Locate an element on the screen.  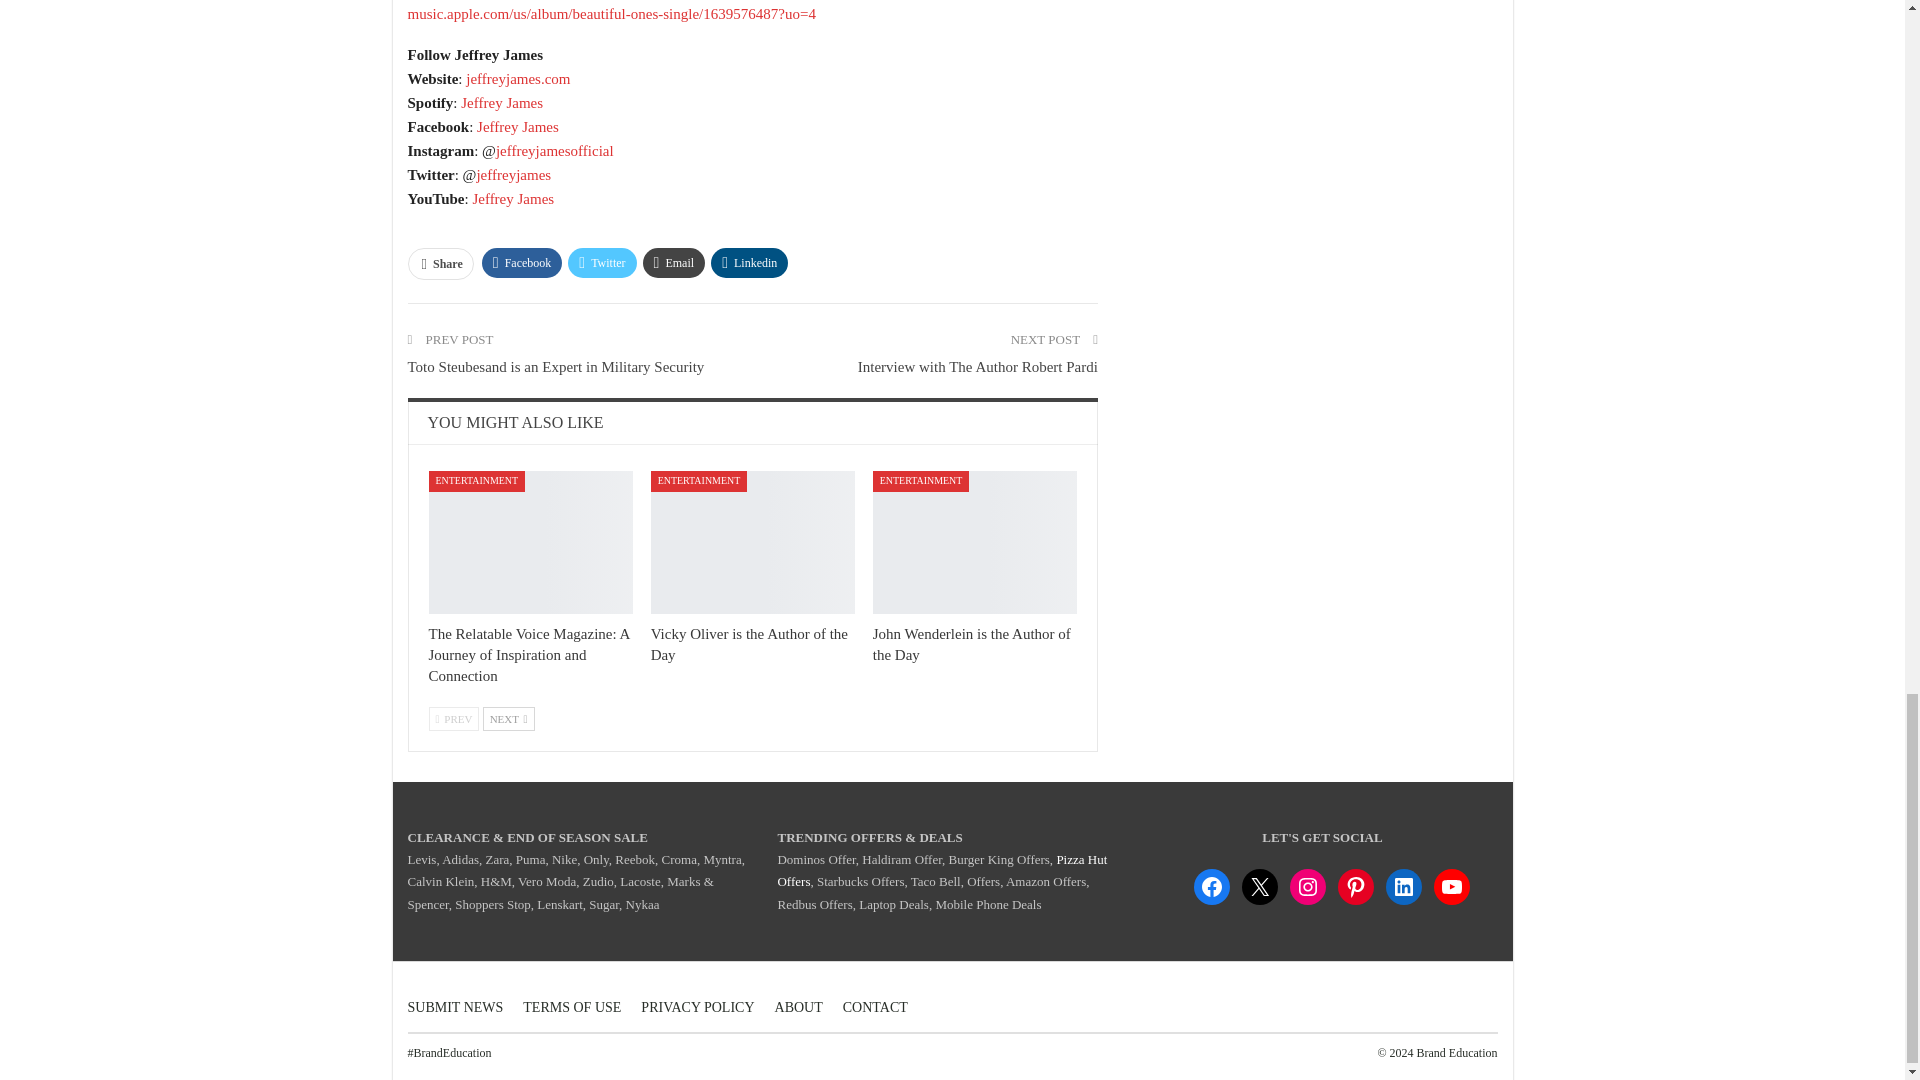
Jeffrey James is located at coordinates (502, 103).